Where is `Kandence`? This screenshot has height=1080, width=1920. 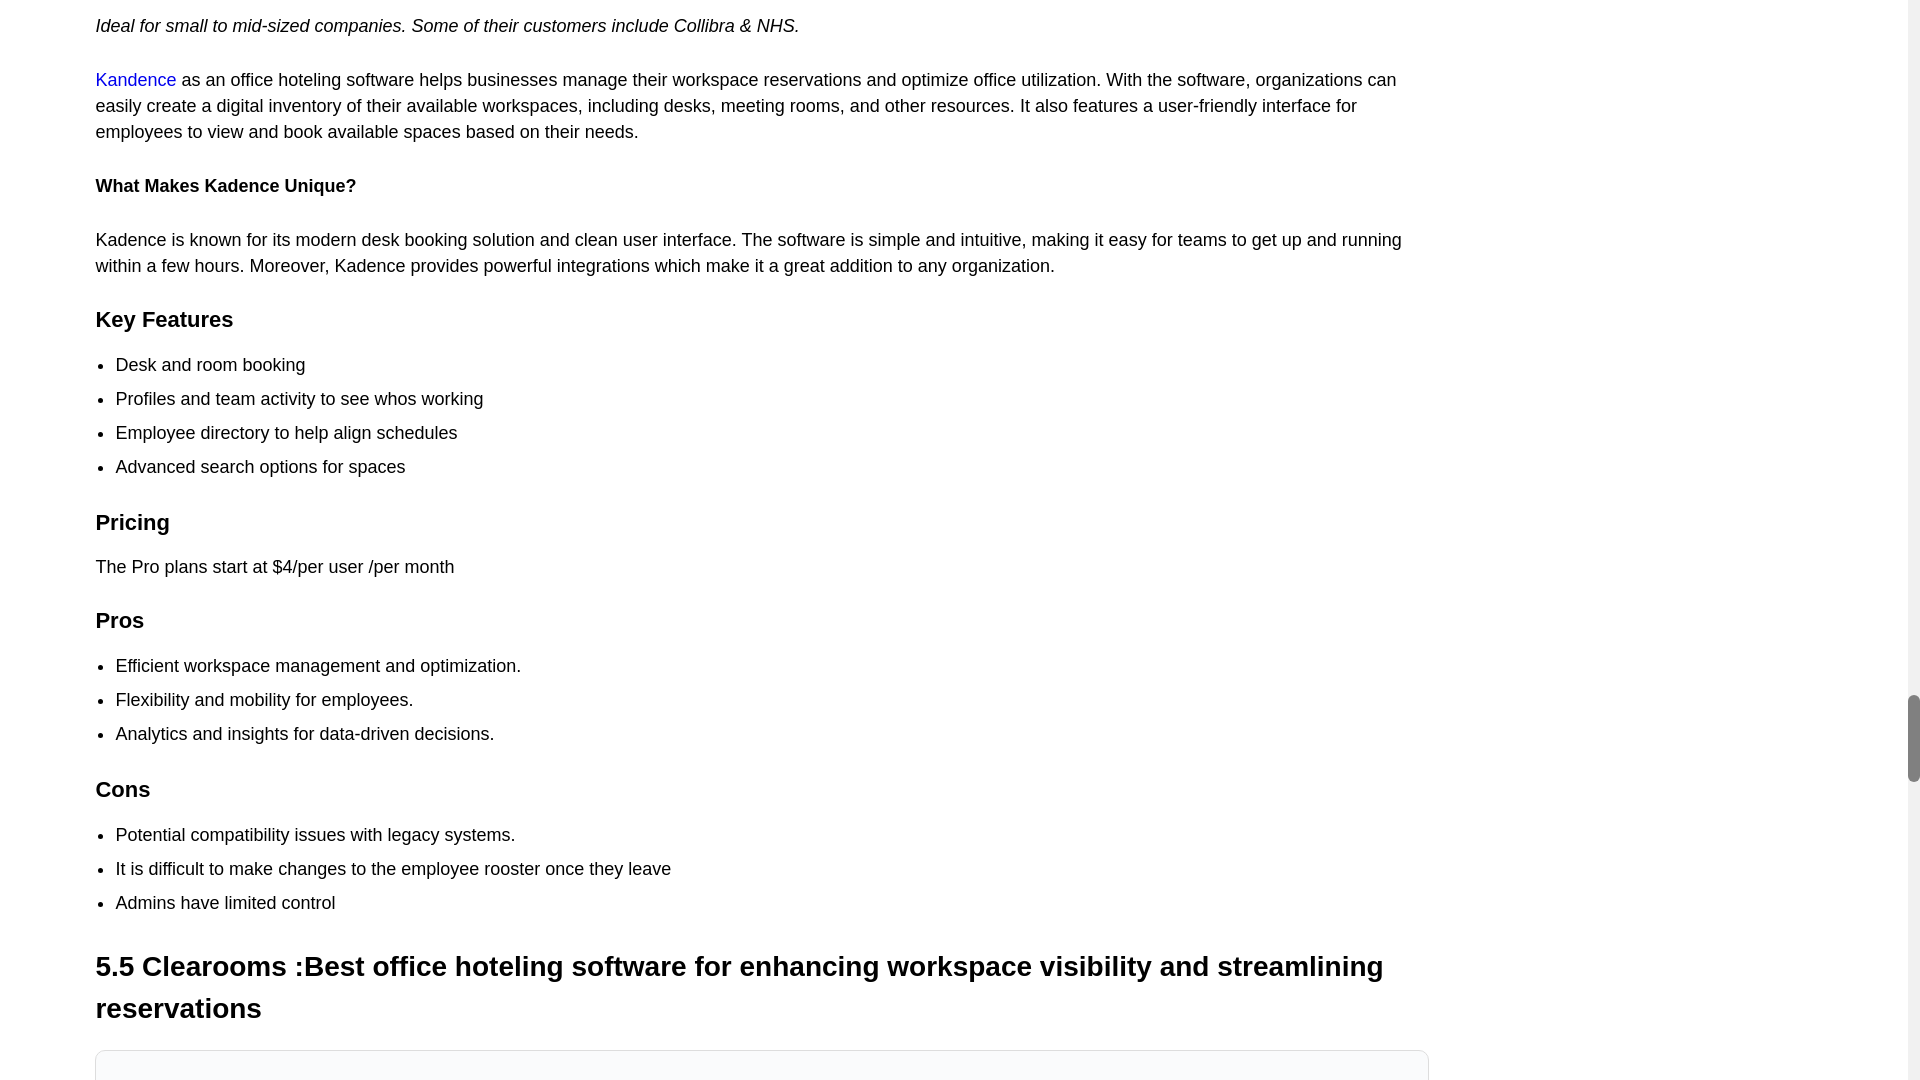
Kandence is located at coordinates (135, 80).